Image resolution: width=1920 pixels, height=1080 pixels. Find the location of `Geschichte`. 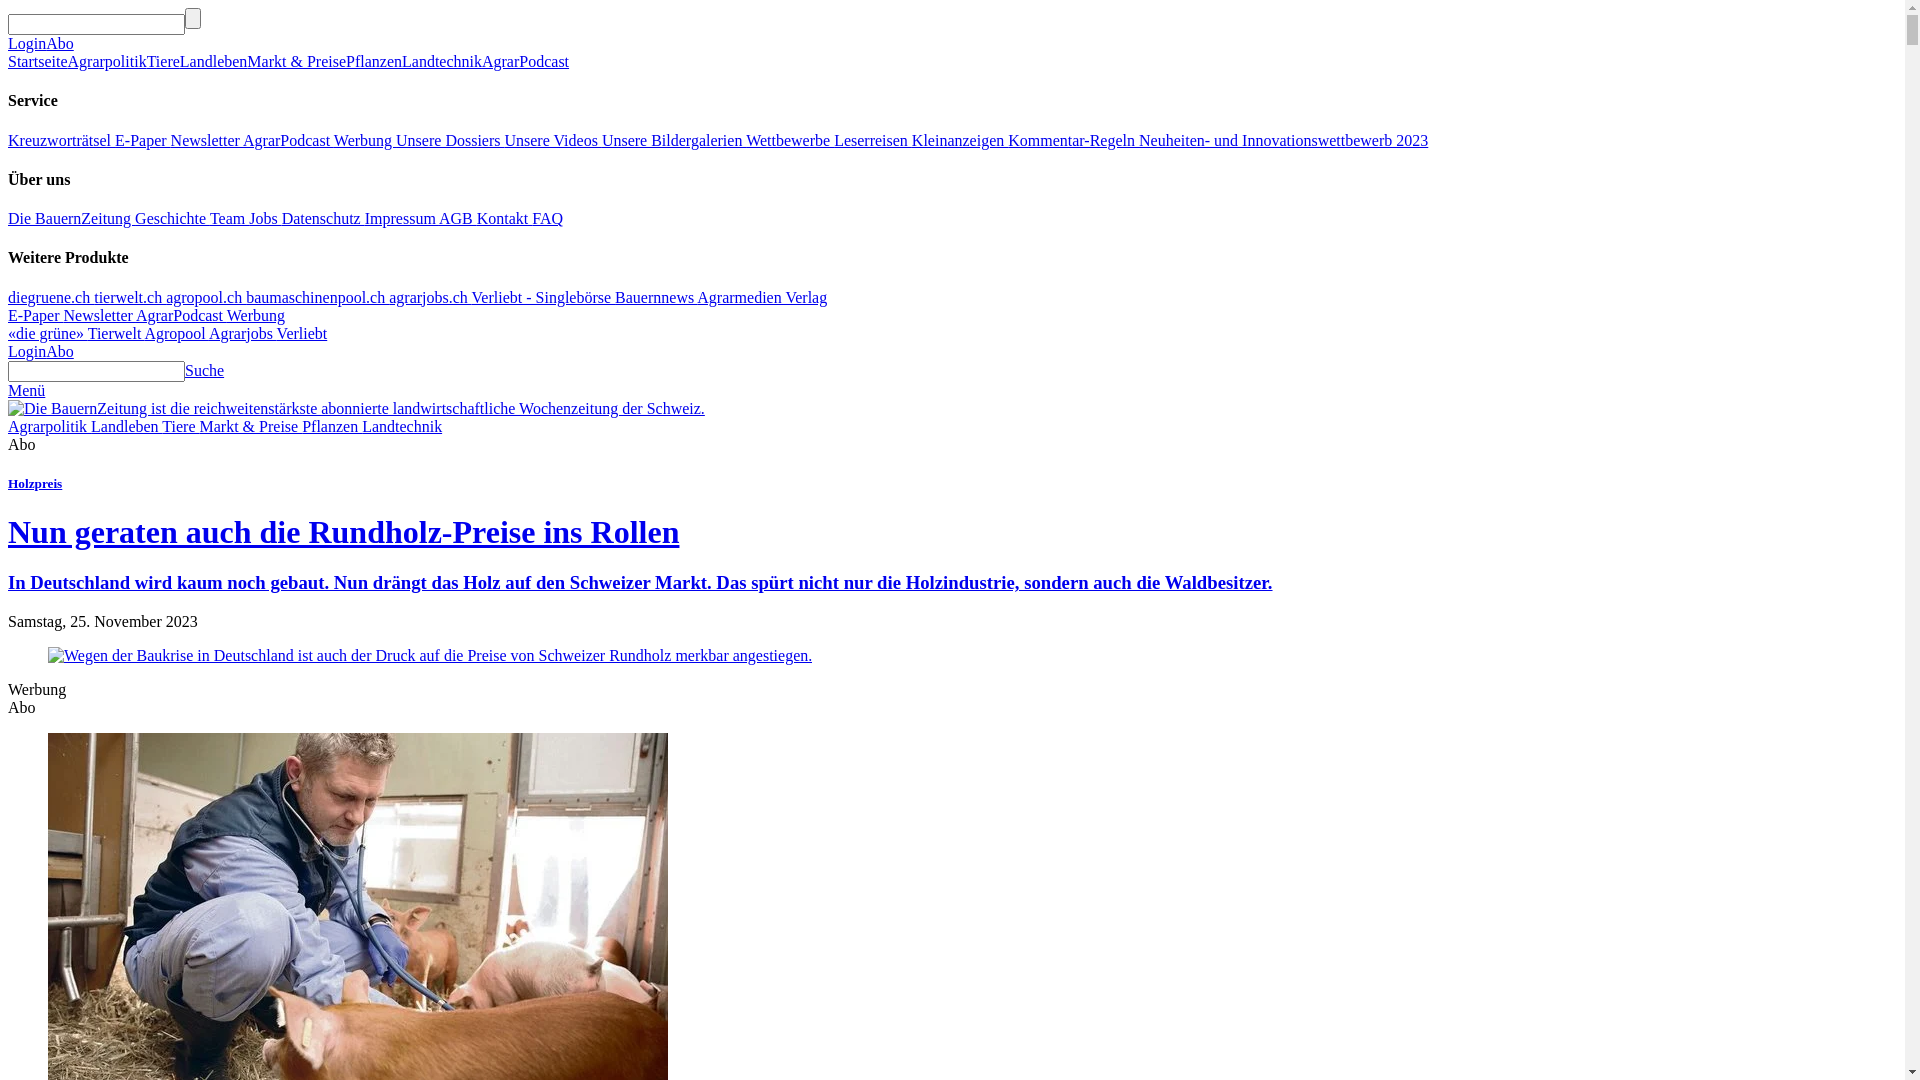

Geschichte is located at coordinates (172, 218).